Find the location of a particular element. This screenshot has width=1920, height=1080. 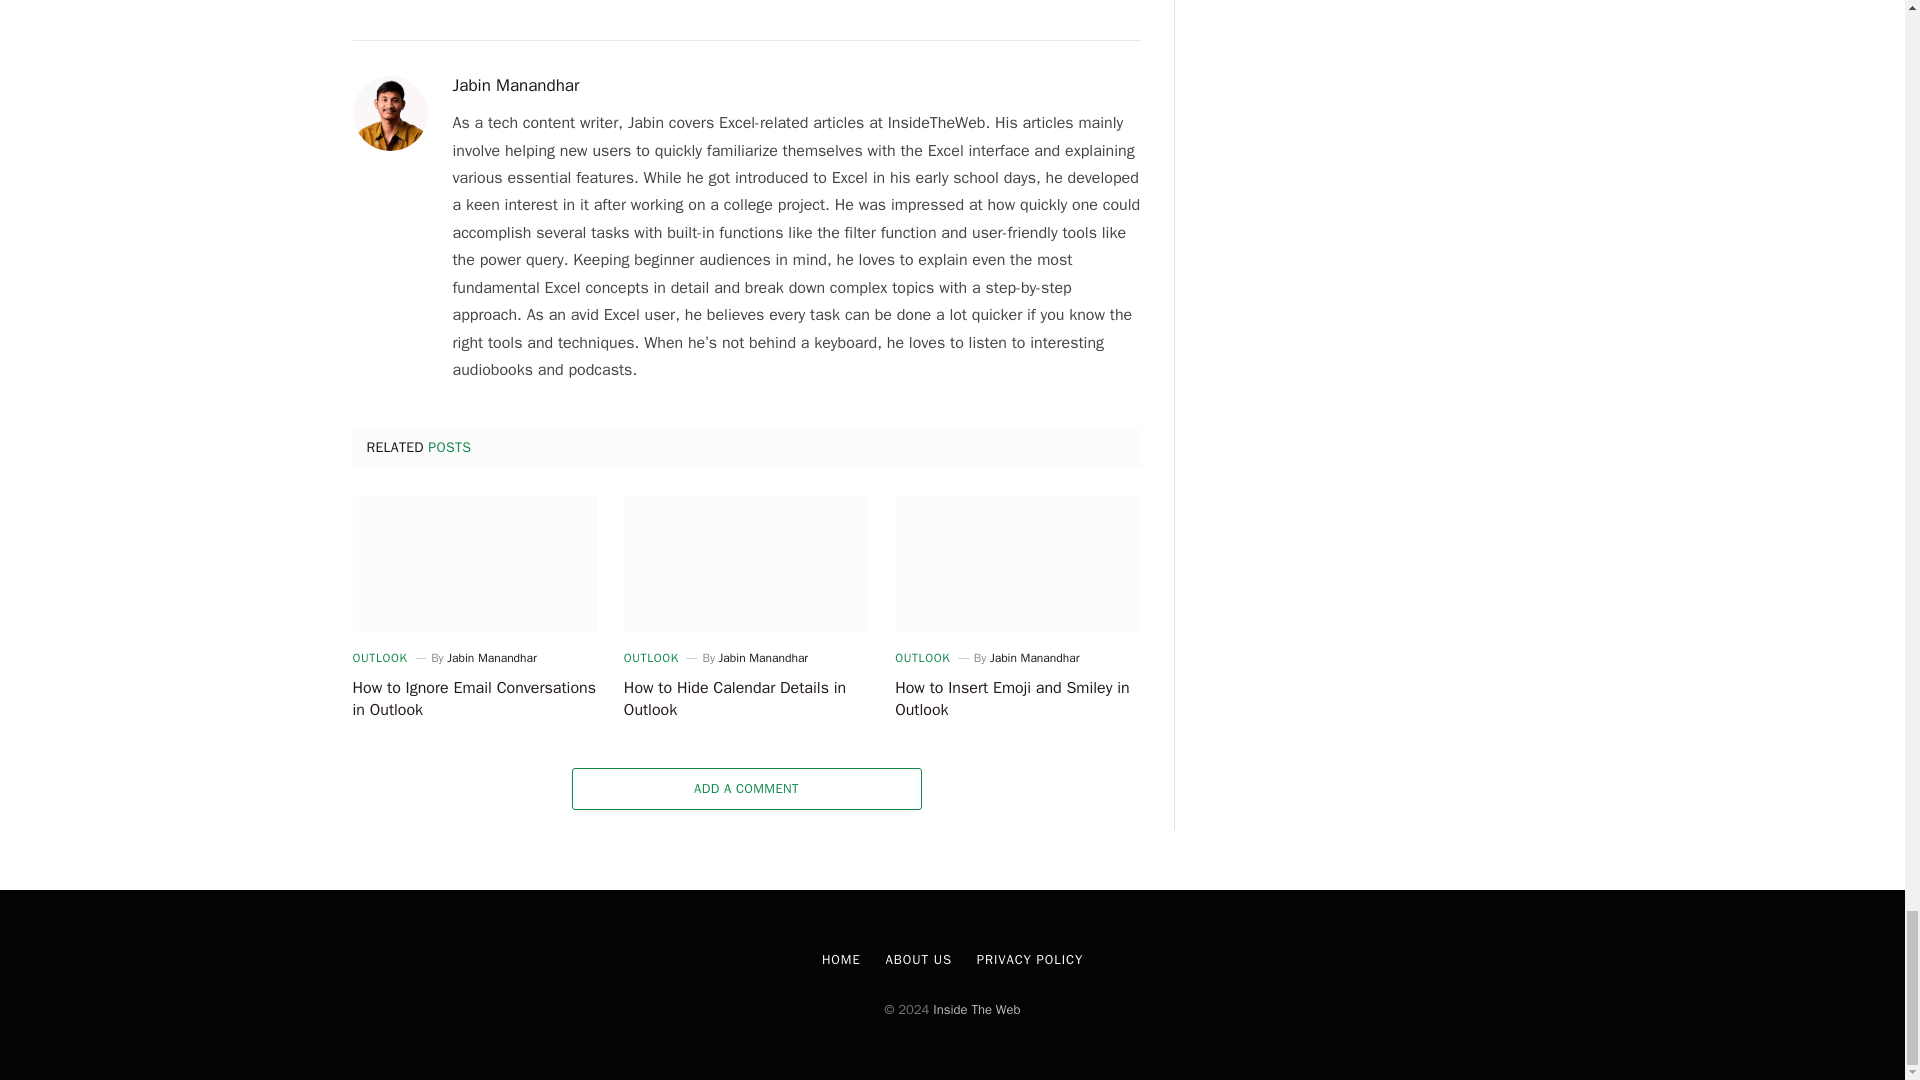

Posts by Jabin Manandhar is located at coordinates (763, 658).